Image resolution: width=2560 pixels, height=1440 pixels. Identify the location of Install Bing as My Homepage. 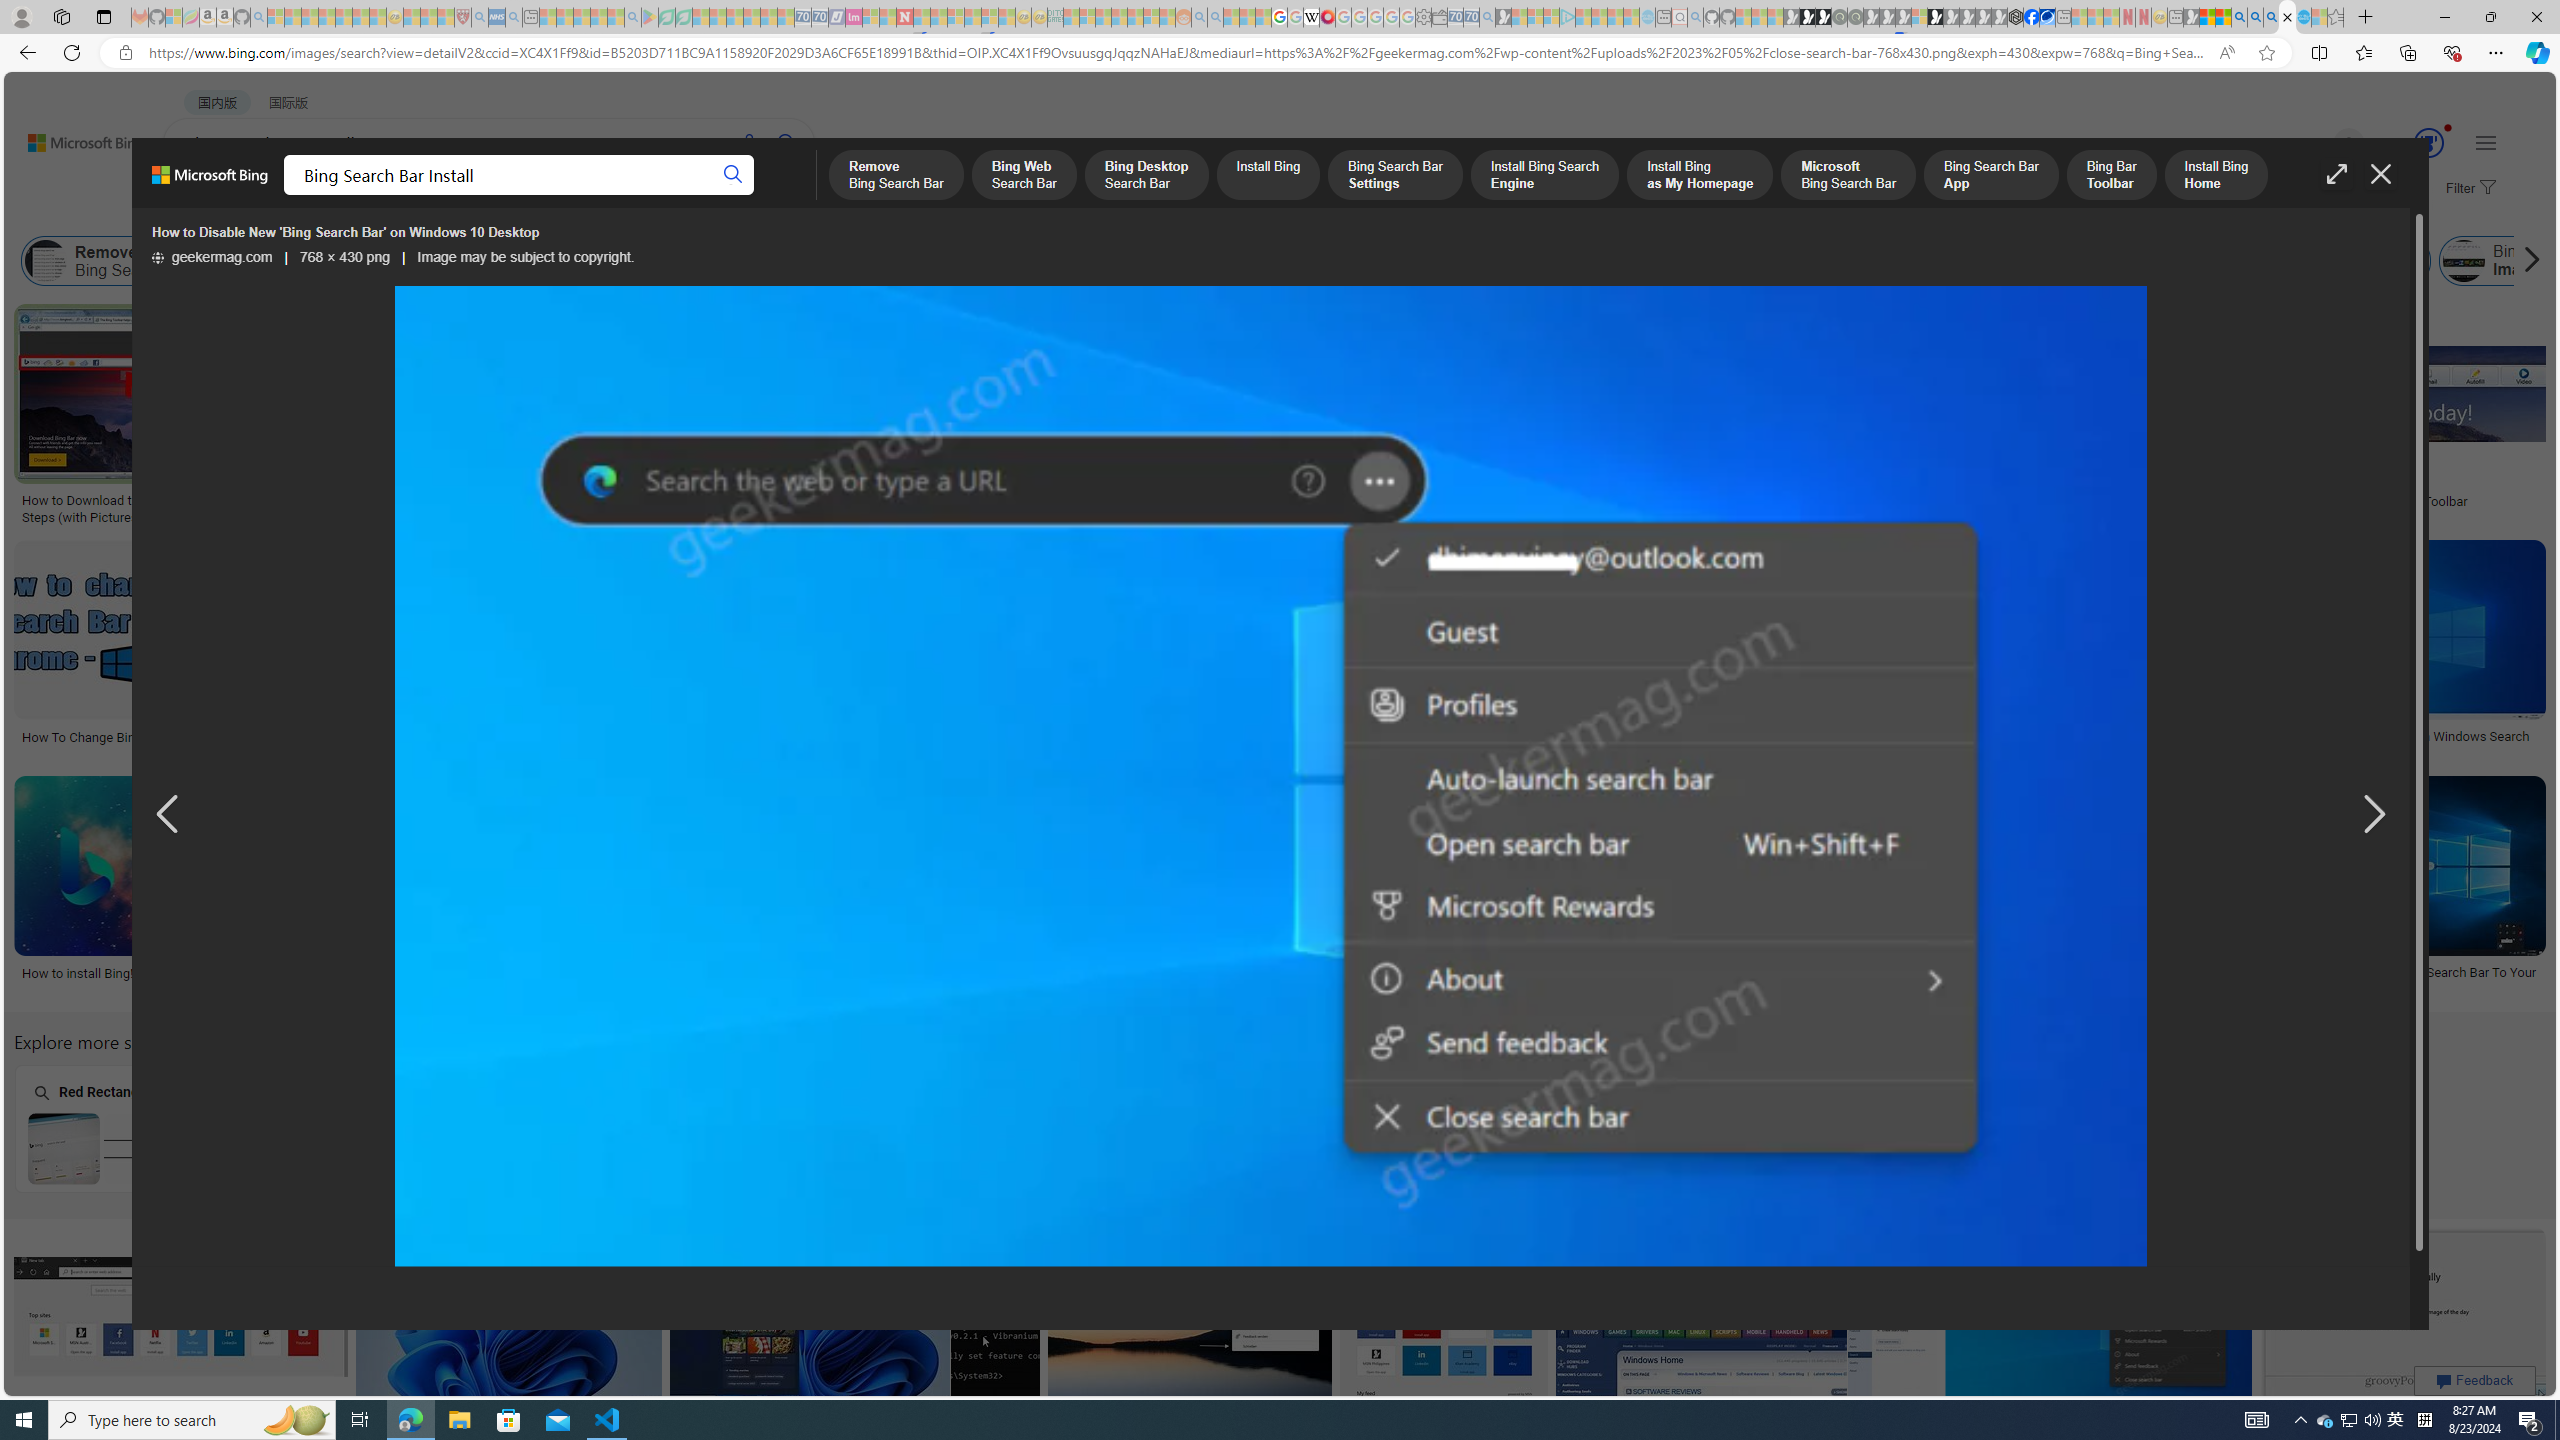
(1170, 261).